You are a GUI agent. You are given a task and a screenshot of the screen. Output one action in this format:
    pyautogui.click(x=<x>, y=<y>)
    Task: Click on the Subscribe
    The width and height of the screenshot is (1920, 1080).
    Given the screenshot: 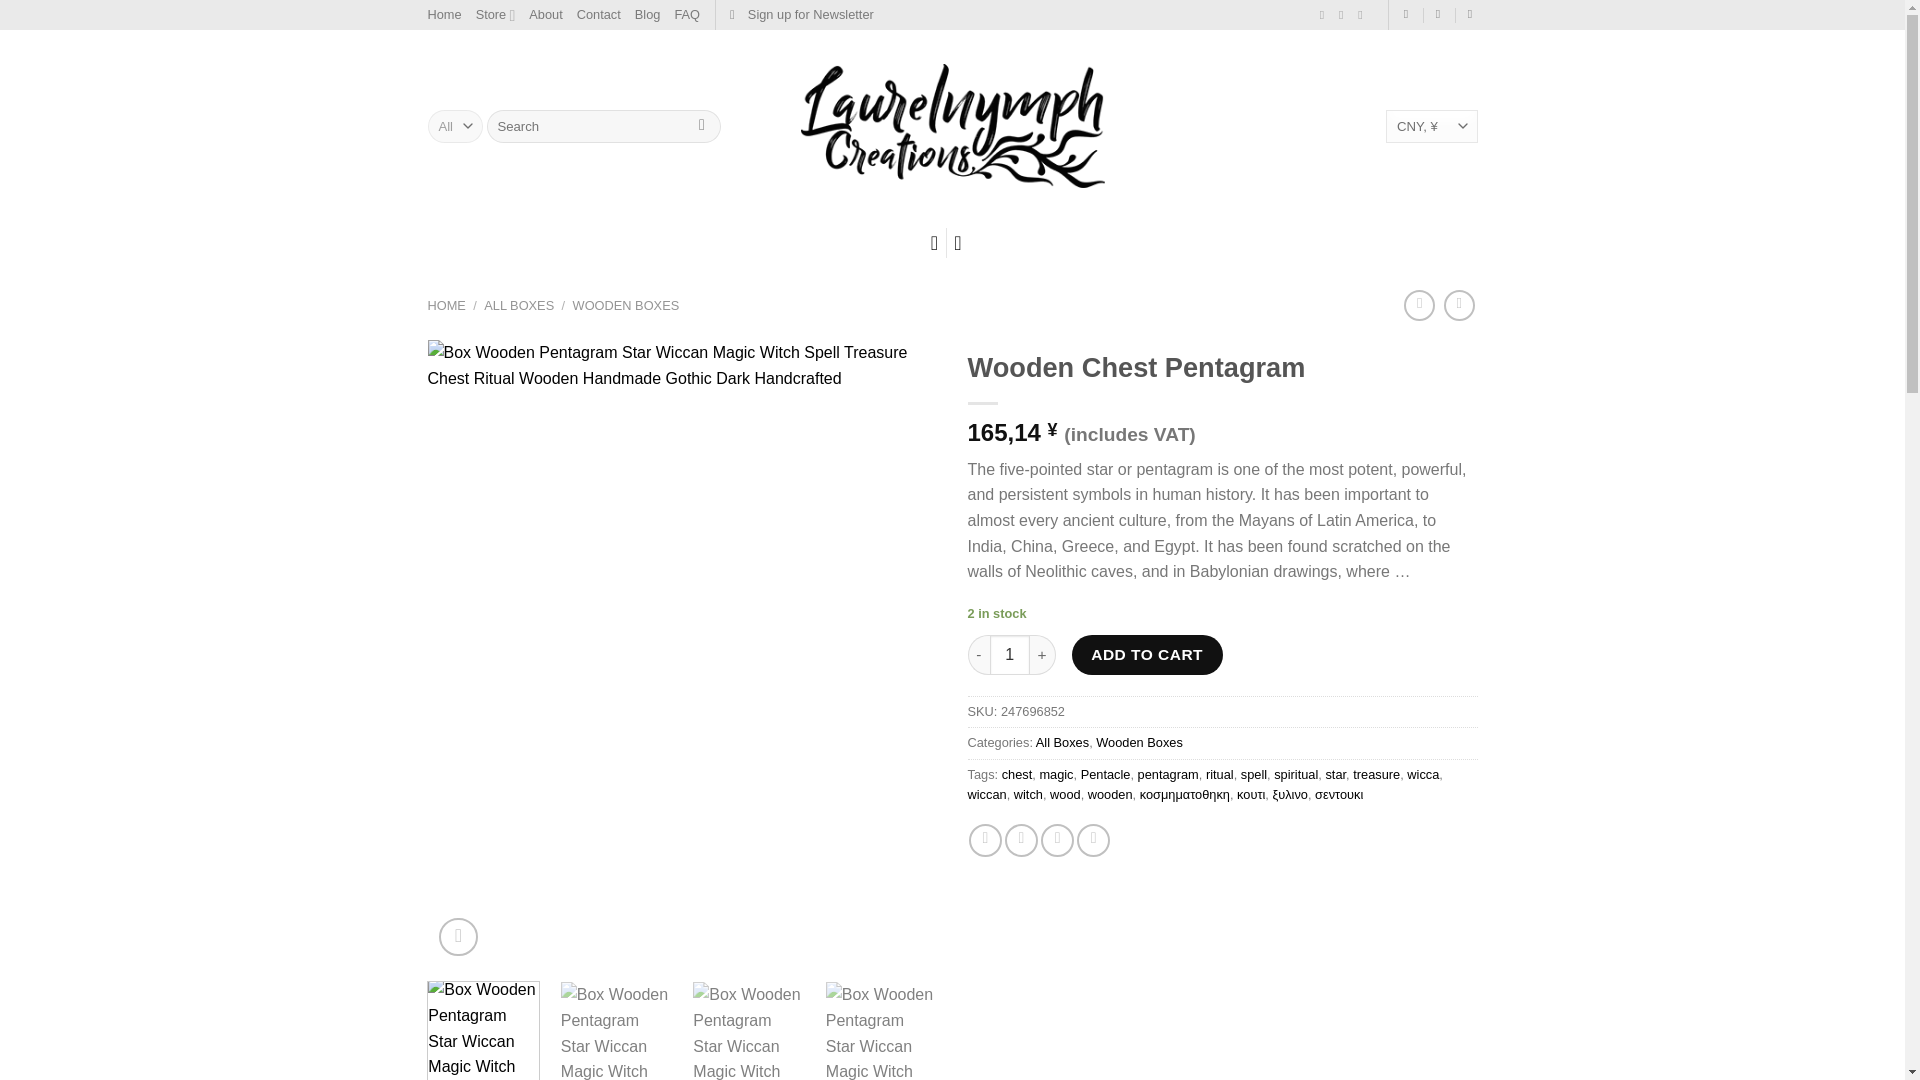 What is the action you would take?
    pyautogui.click(x=801, y=15)
    